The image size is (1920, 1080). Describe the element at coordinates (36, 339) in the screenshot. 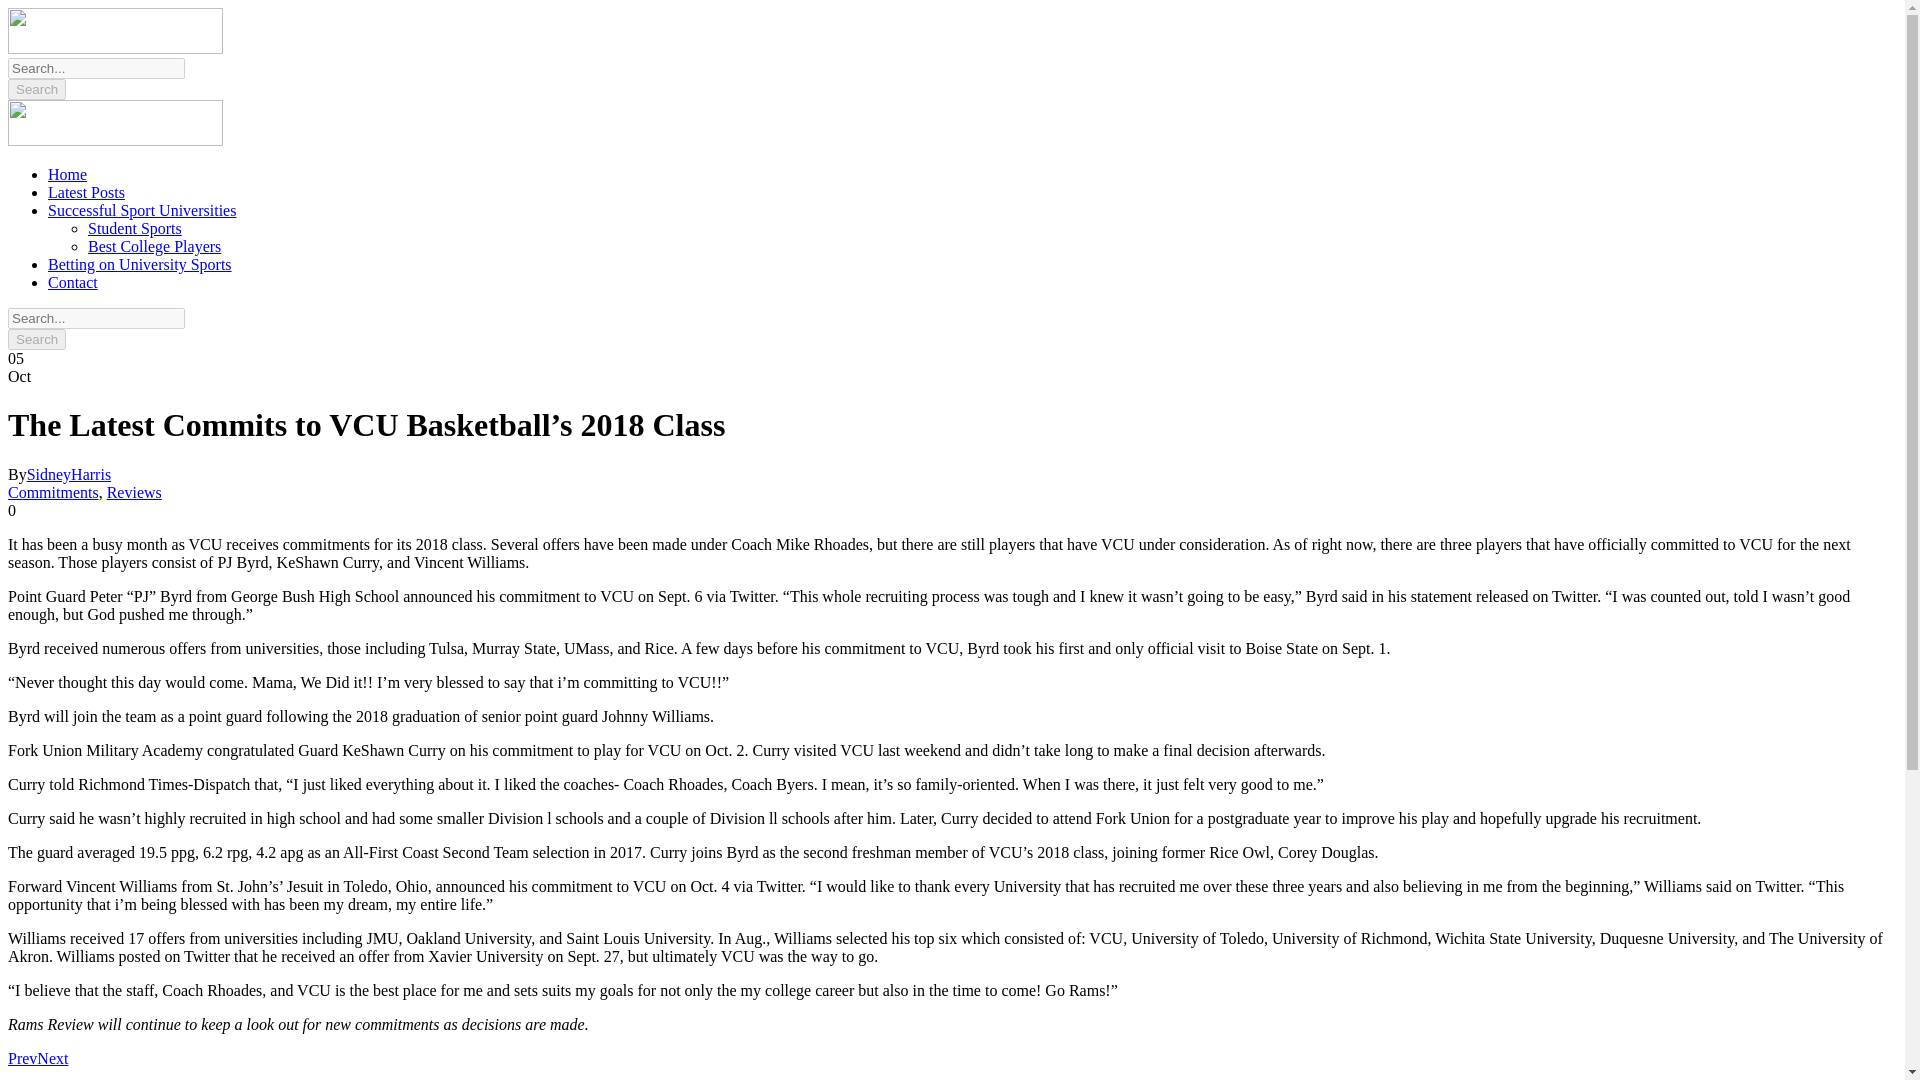

I see `Search` at that location.